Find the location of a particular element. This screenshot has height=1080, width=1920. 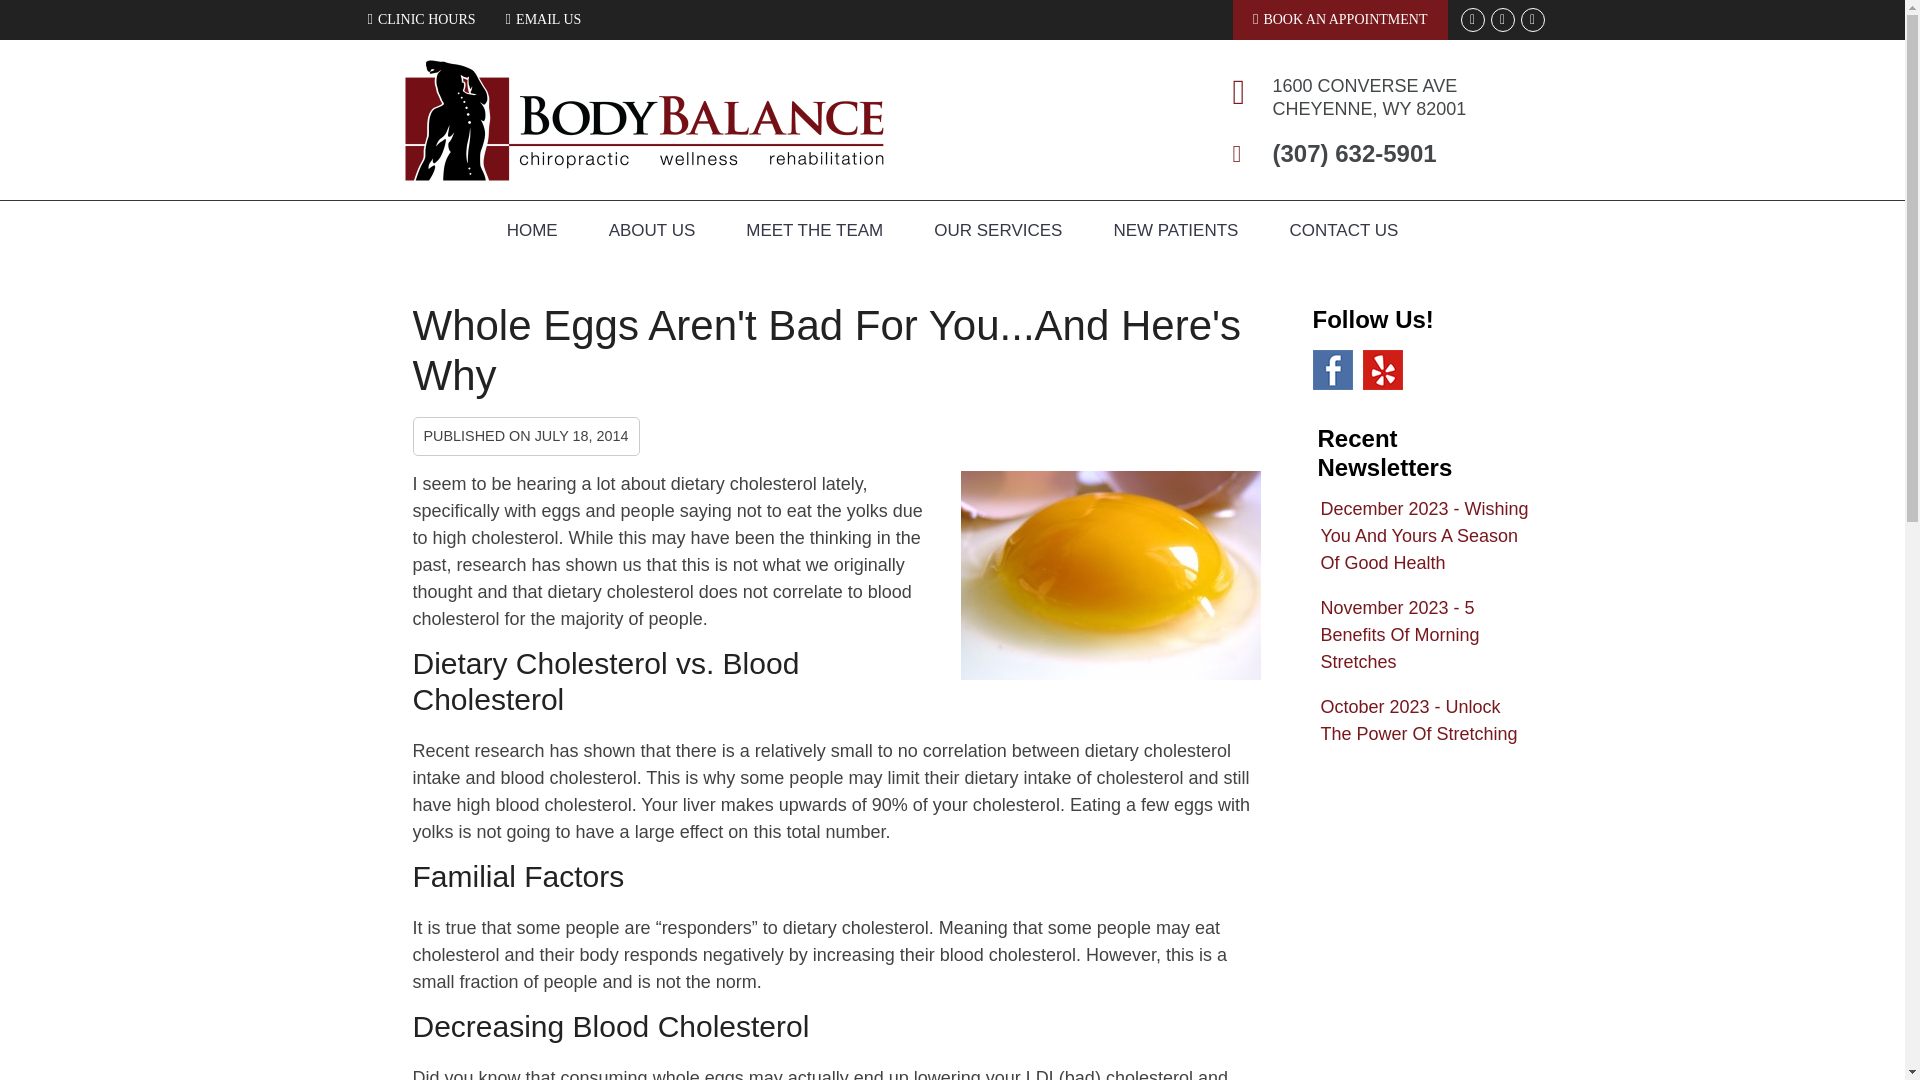

Welcome to BodyBalance is located at coordinates (644, 174).